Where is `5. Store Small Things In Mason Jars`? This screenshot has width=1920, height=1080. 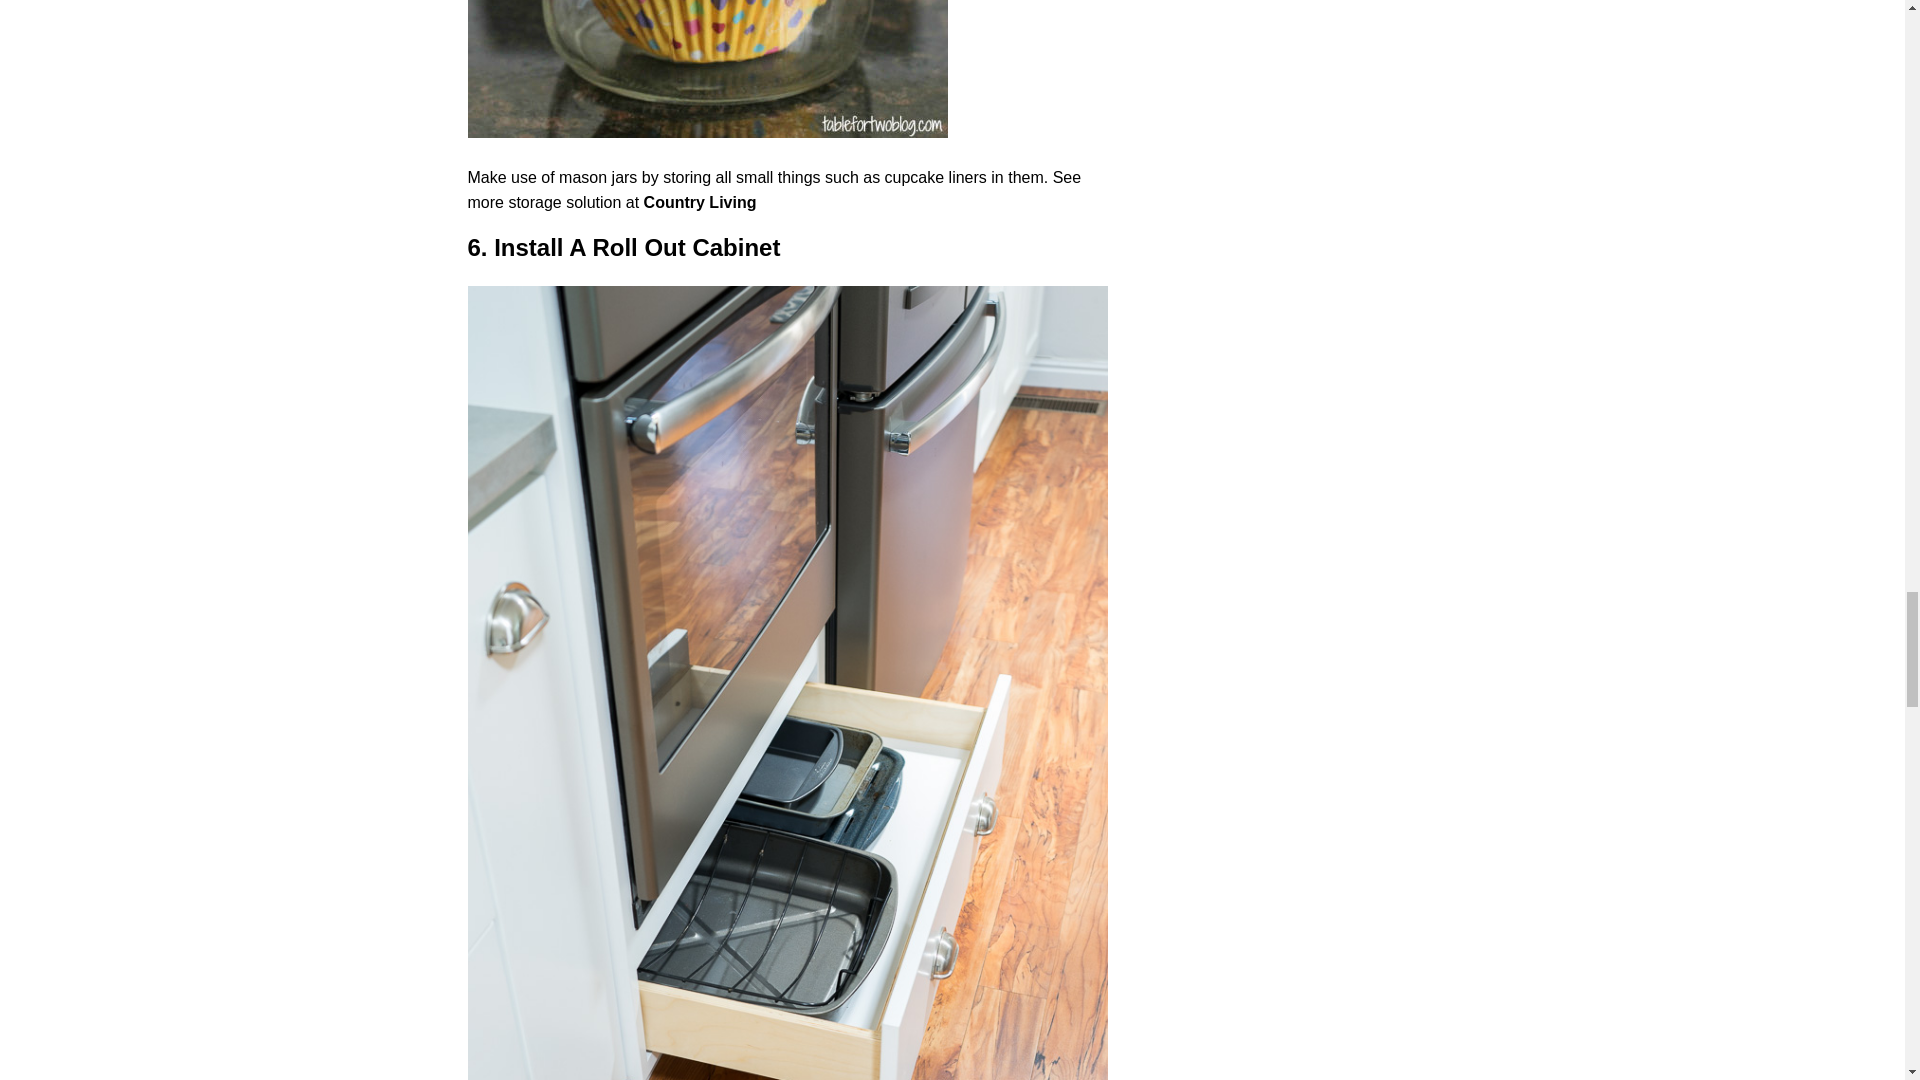 5. Store Small Things In Mason Jars is located at coordinates (708, 69).